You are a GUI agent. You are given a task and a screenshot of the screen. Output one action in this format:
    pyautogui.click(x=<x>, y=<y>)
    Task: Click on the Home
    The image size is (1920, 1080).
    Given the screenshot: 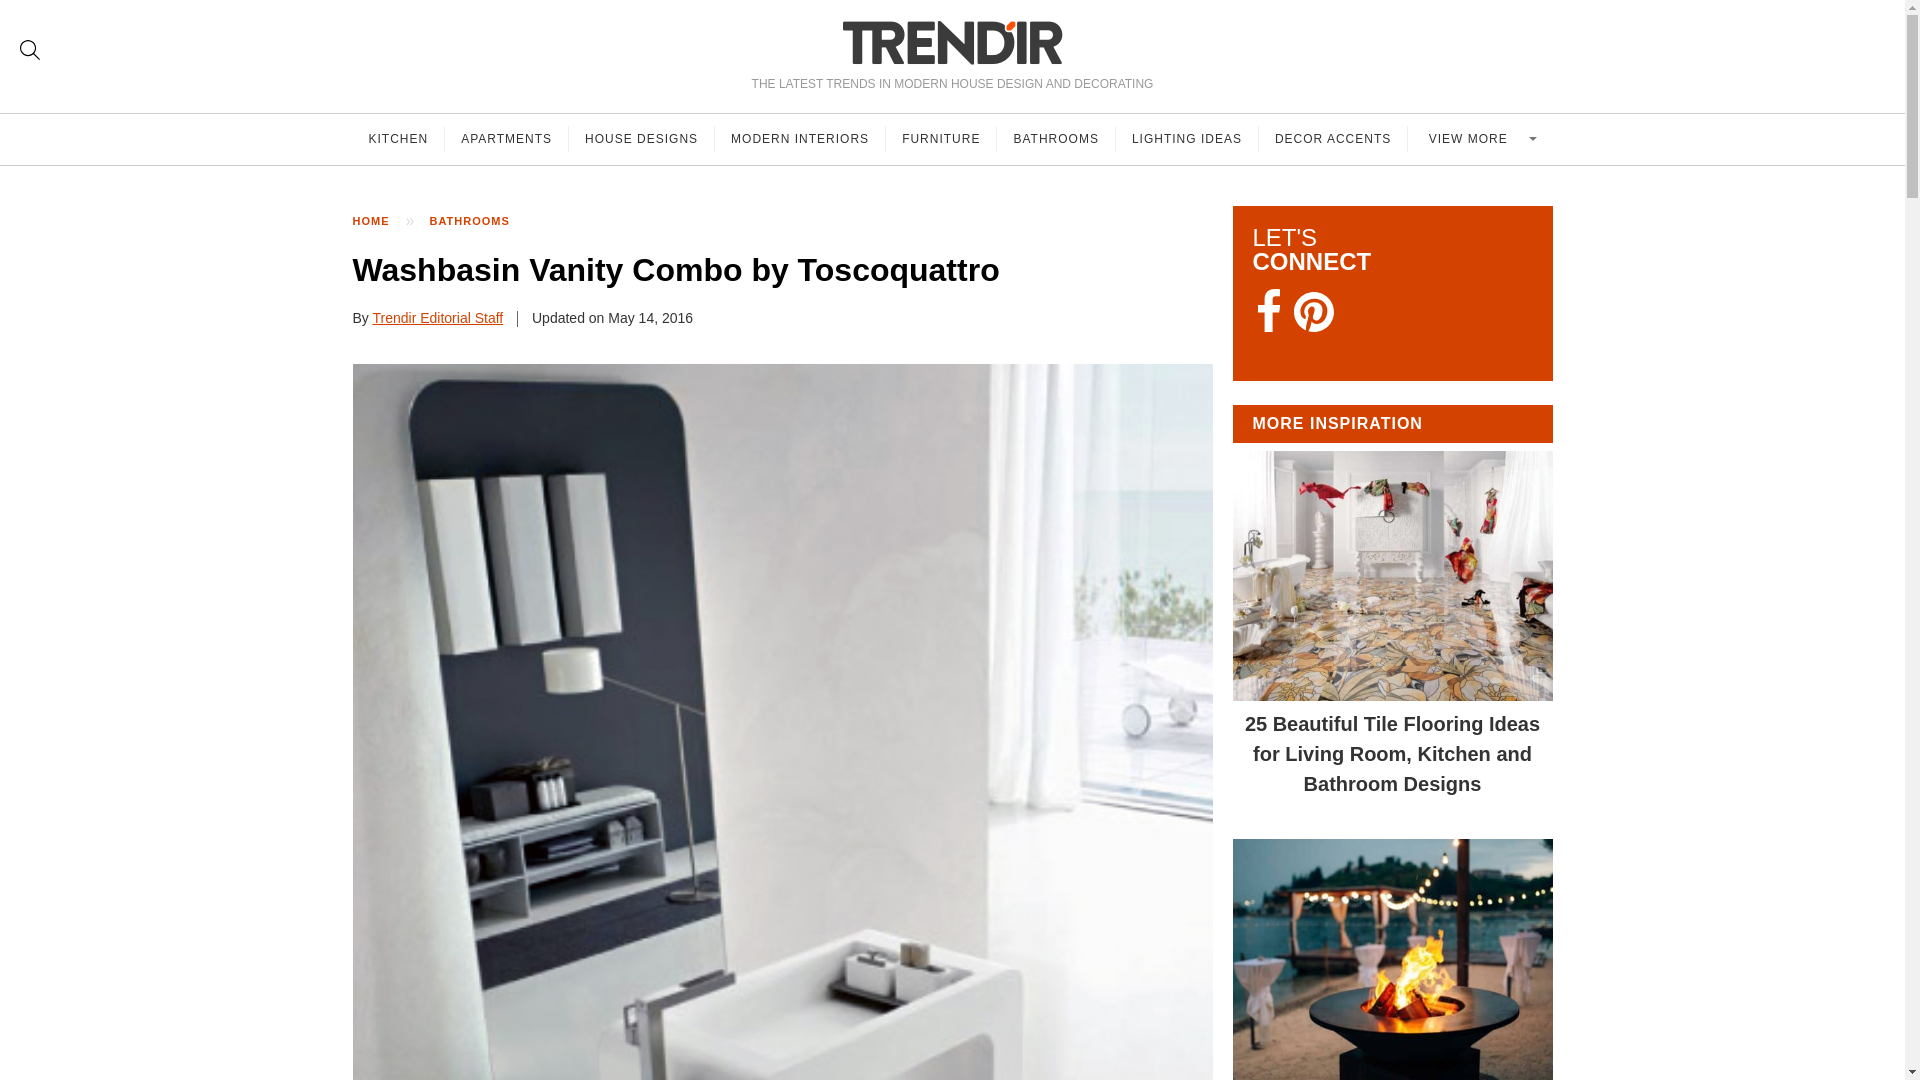 What is the action you would take?
    pyautogui.click(x=380, y=221)
    